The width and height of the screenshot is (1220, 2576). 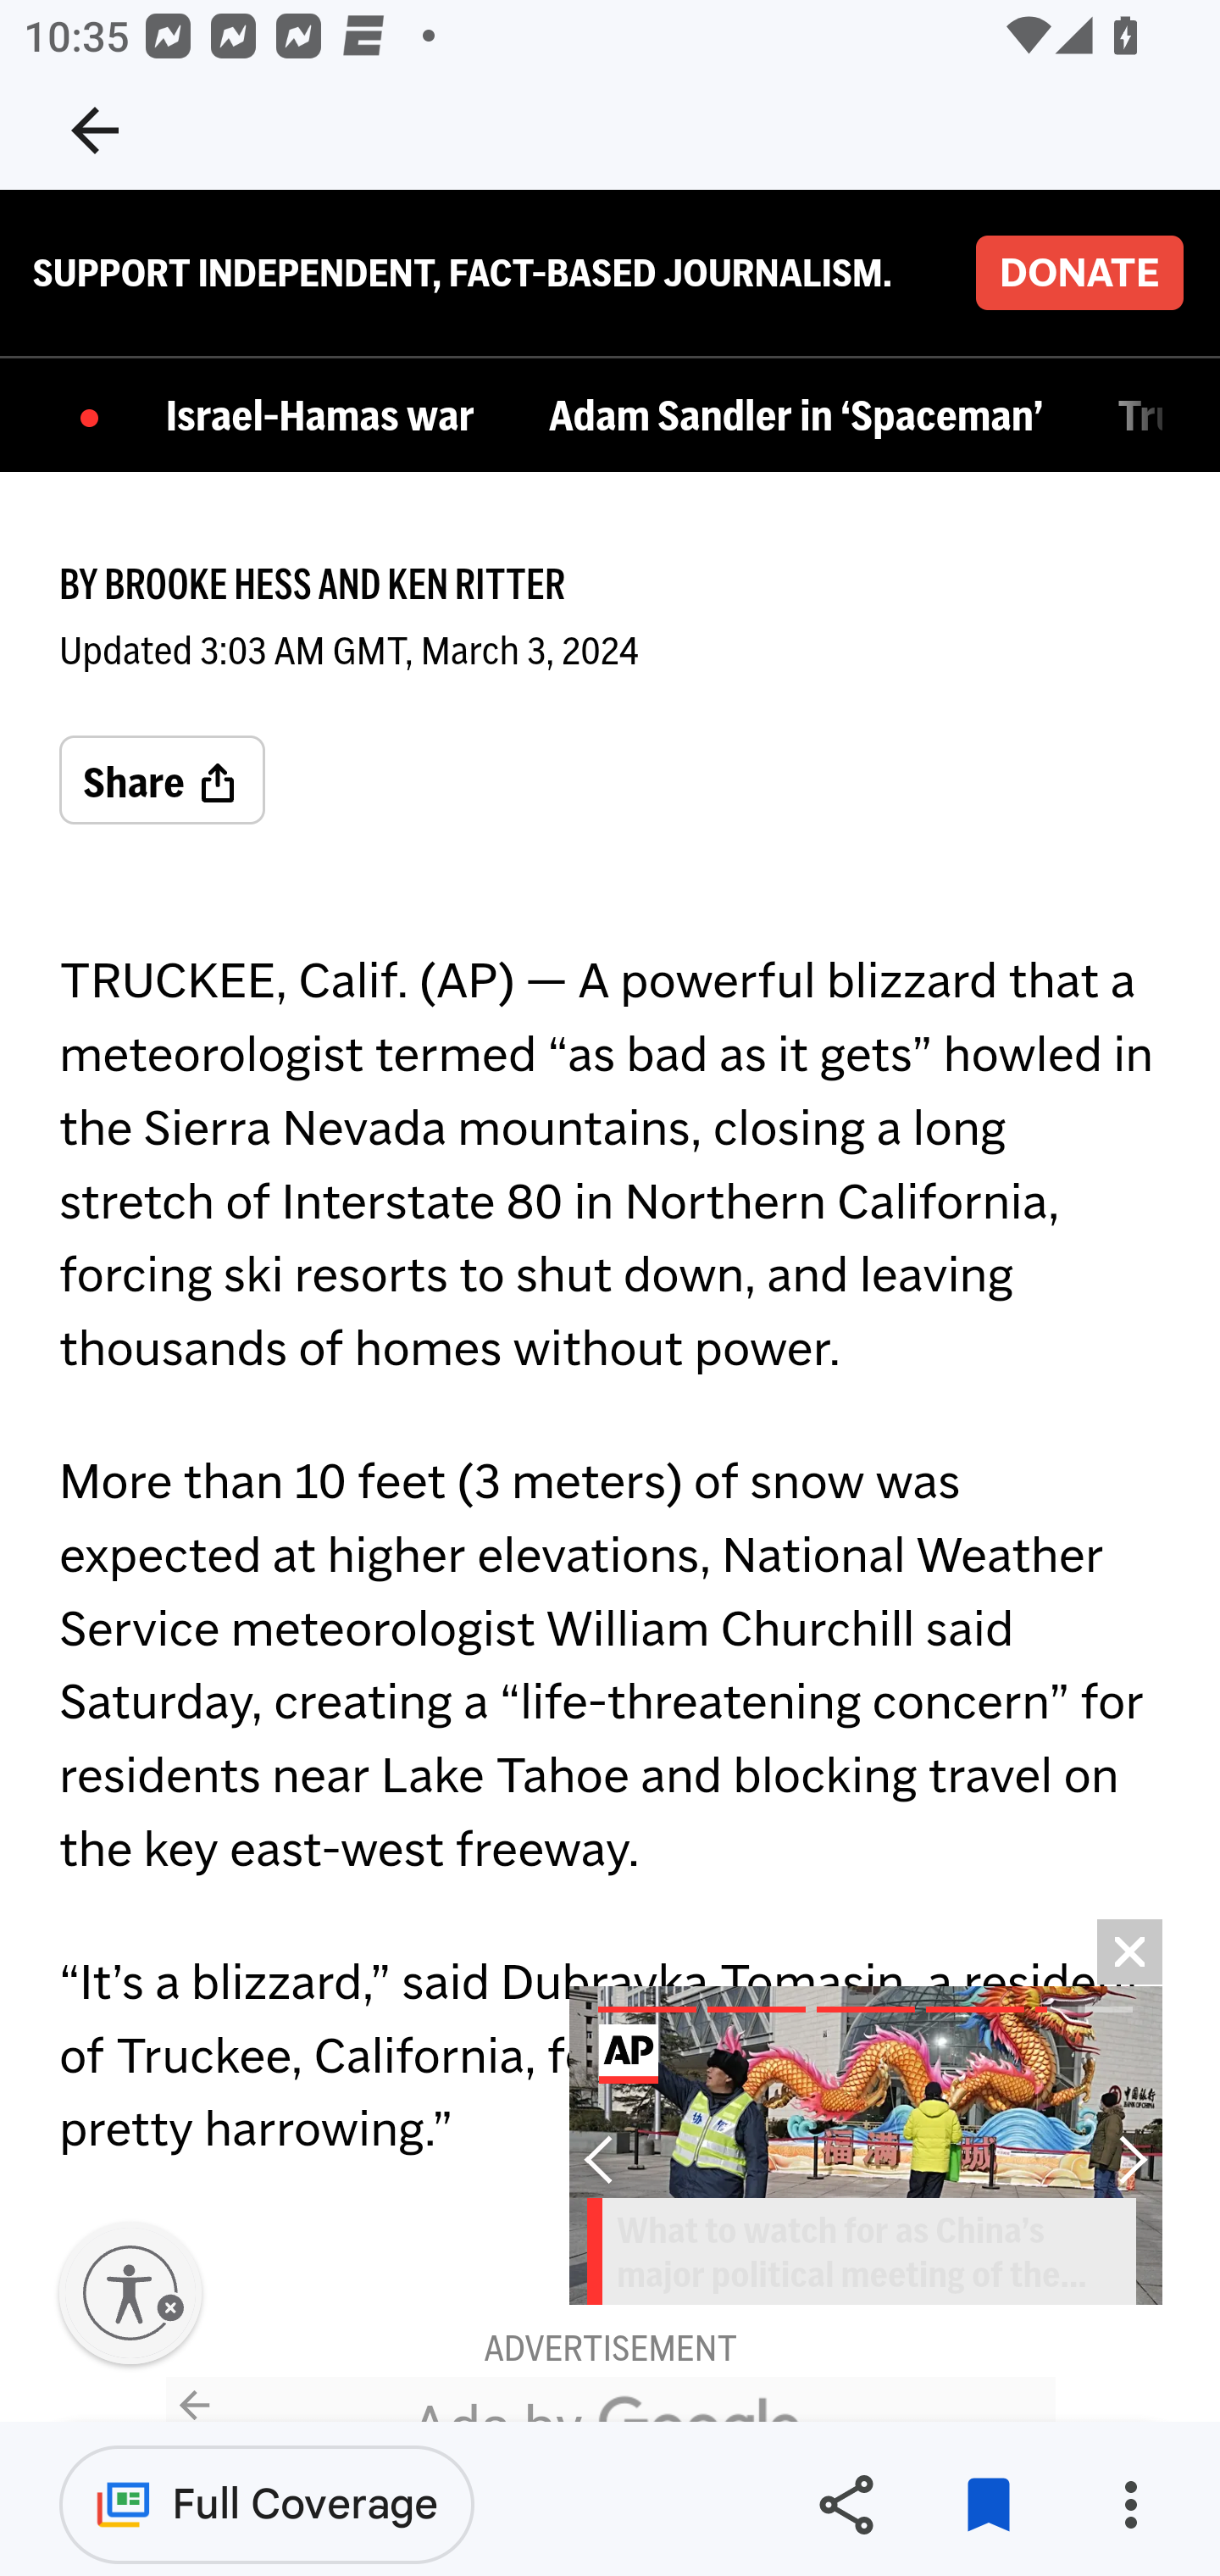 I want to click on Share, so click(x=163, y=783).